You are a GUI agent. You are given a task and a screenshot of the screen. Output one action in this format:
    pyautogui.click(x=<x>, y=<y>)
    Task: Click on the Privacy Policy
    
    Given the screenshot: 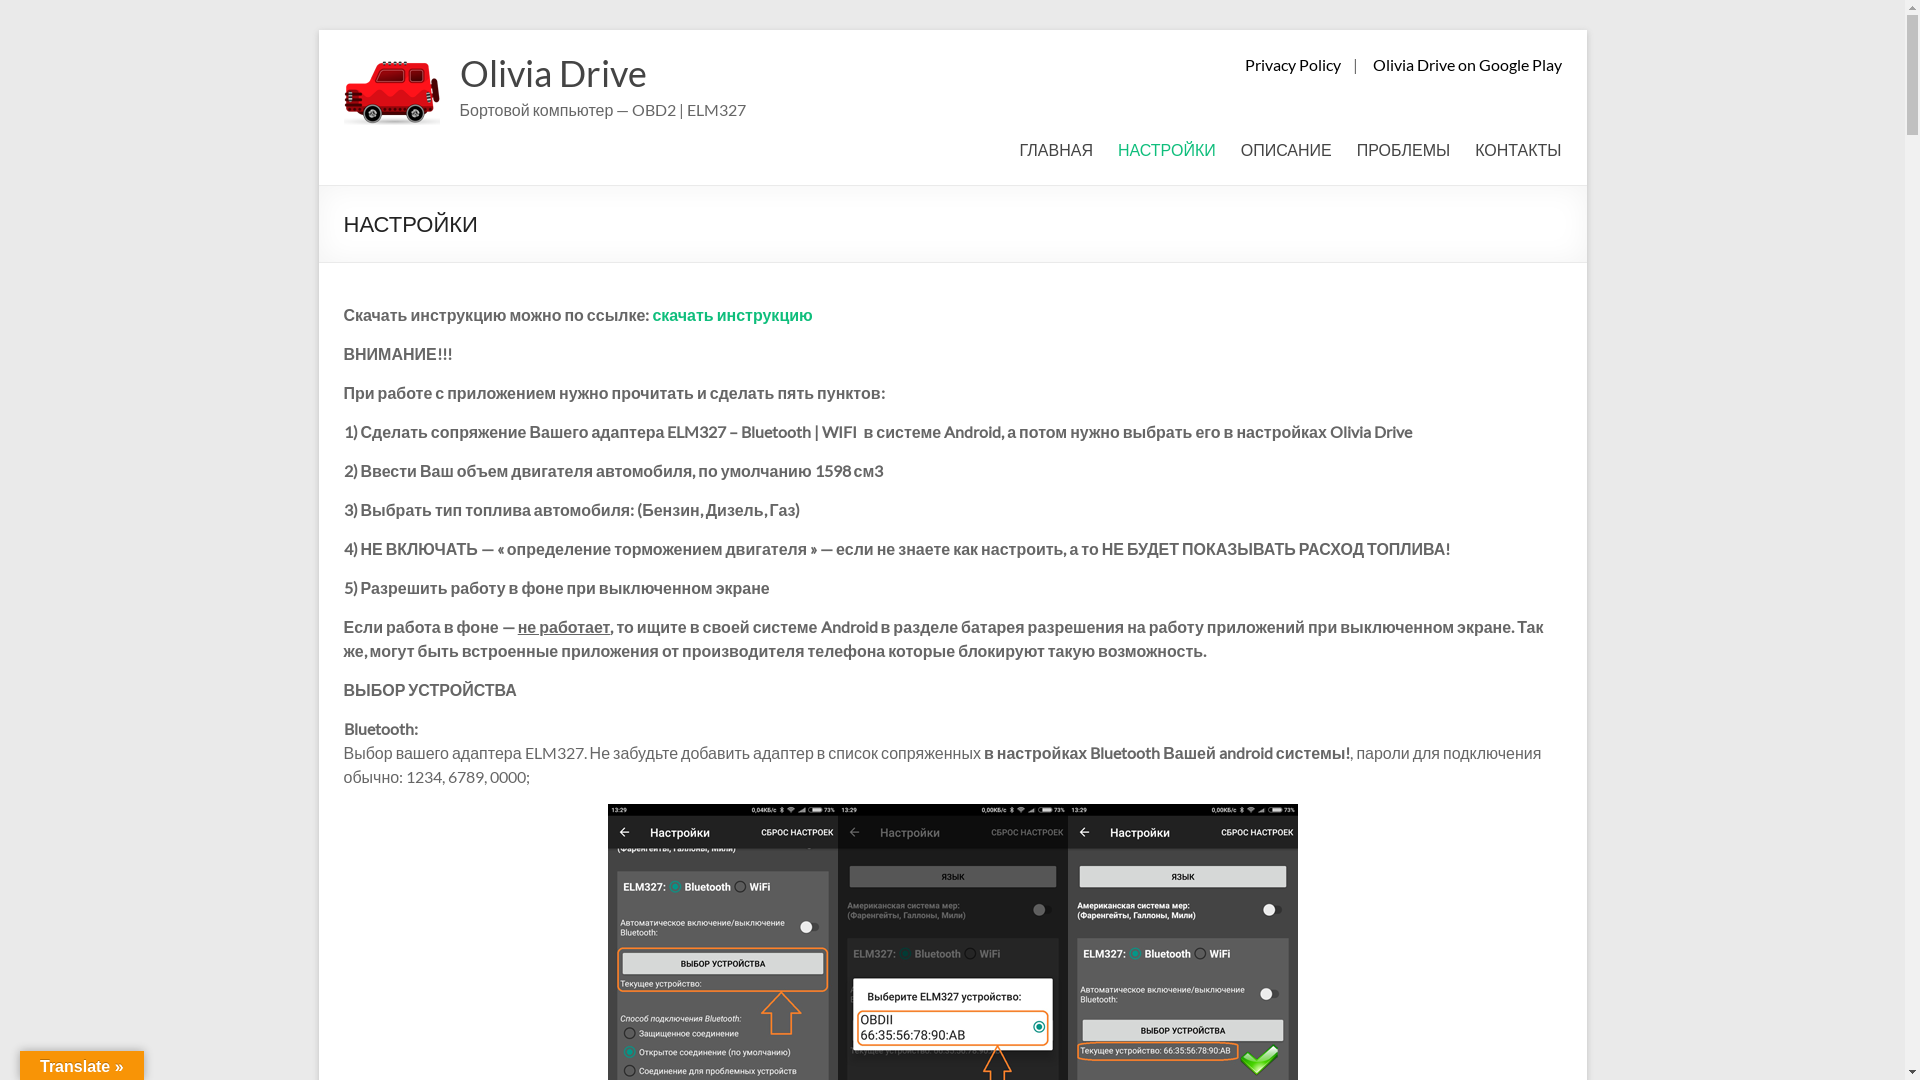 What is the action you would take?
    pyautogui.click(x=1292, y=64)
    